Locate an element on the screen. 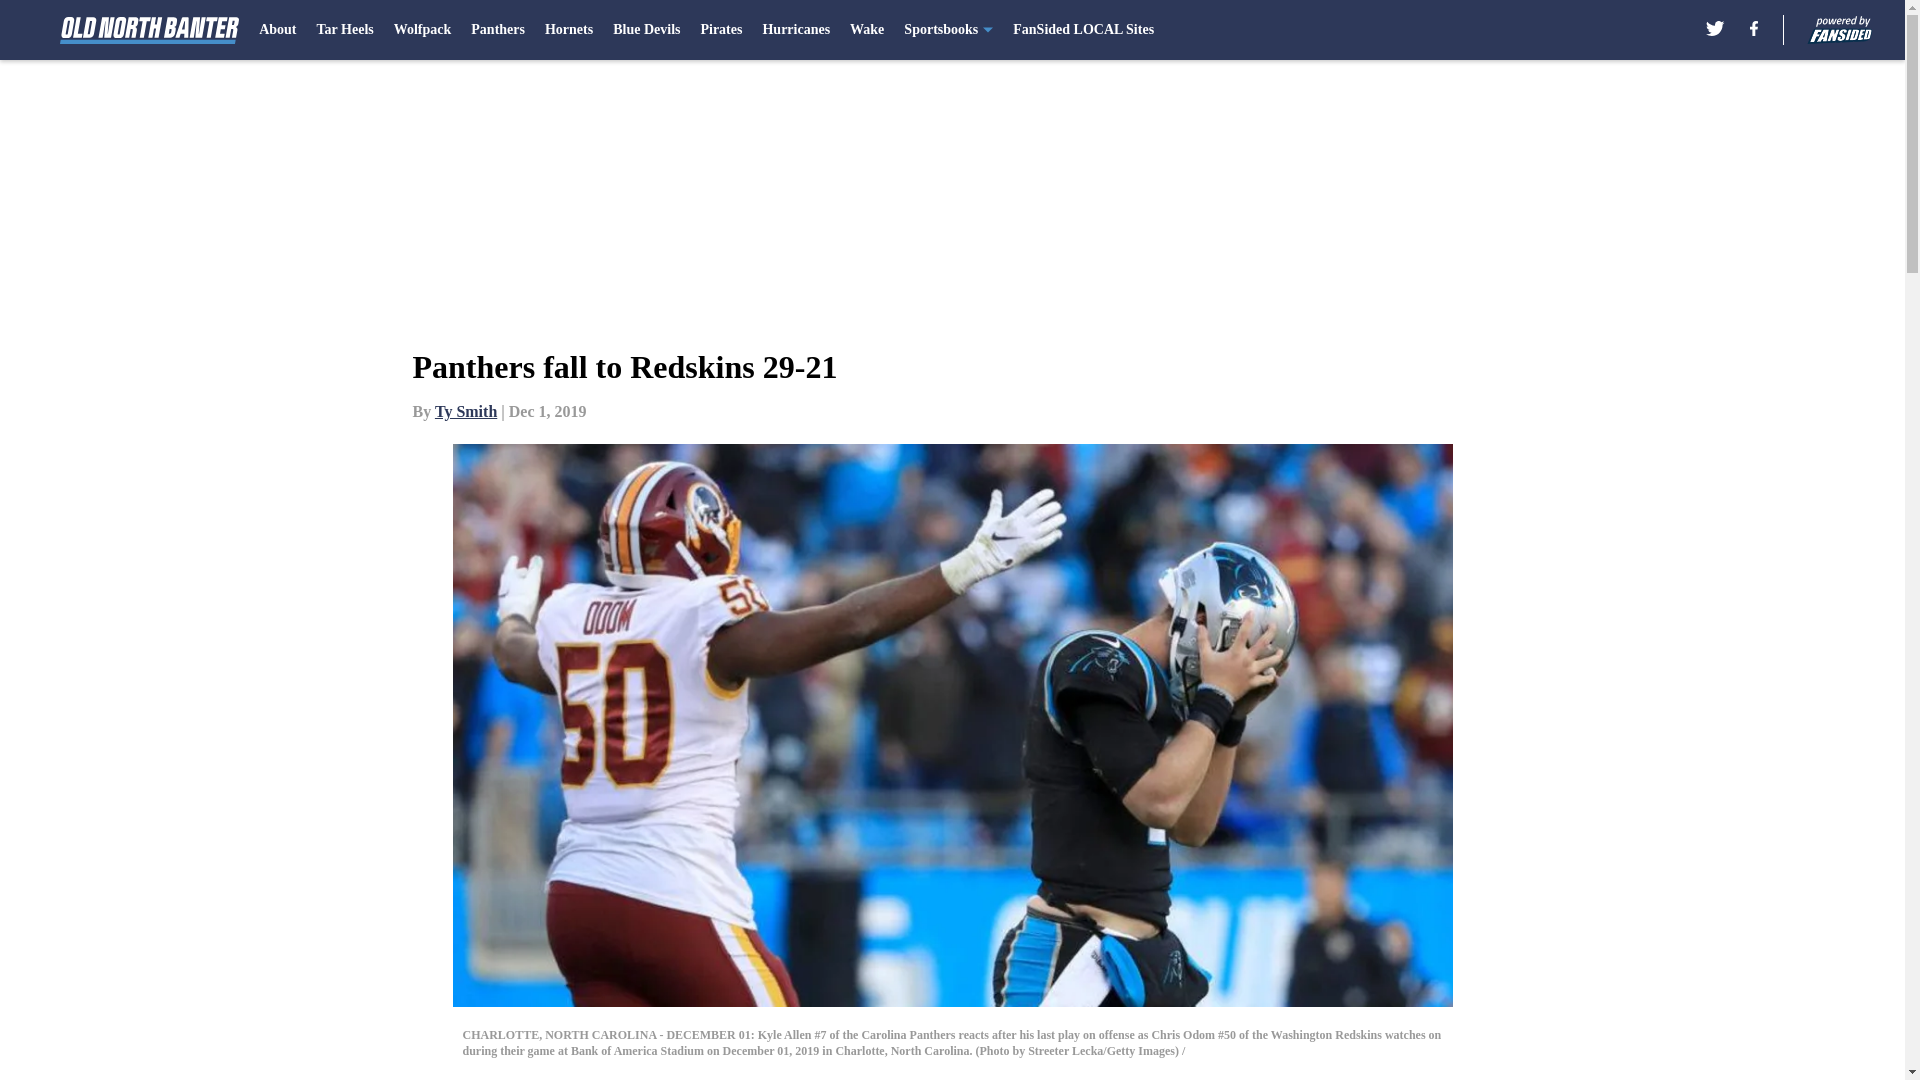  Ty Smith is located at coordinates (466, 411).